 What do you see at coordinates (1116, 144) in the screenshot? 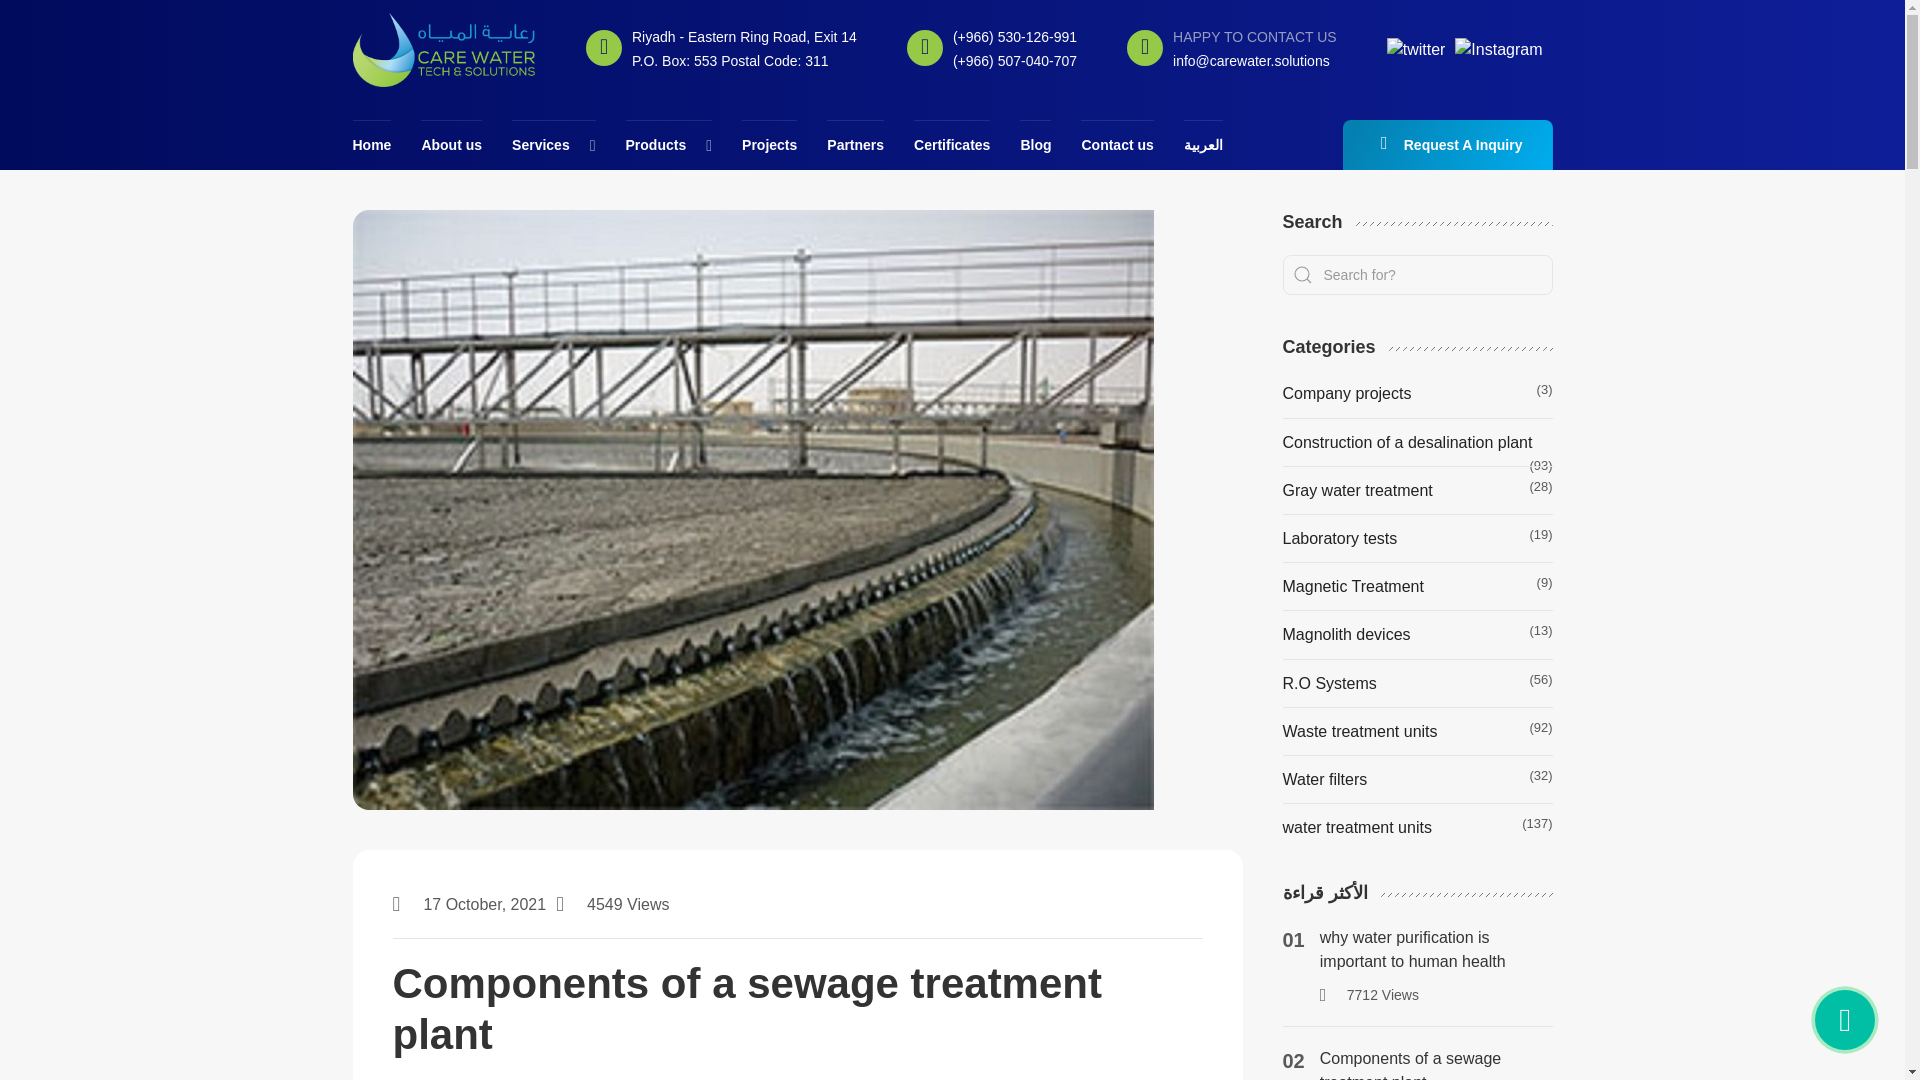
I see `Contact us` at bounding box center [1116, 144].